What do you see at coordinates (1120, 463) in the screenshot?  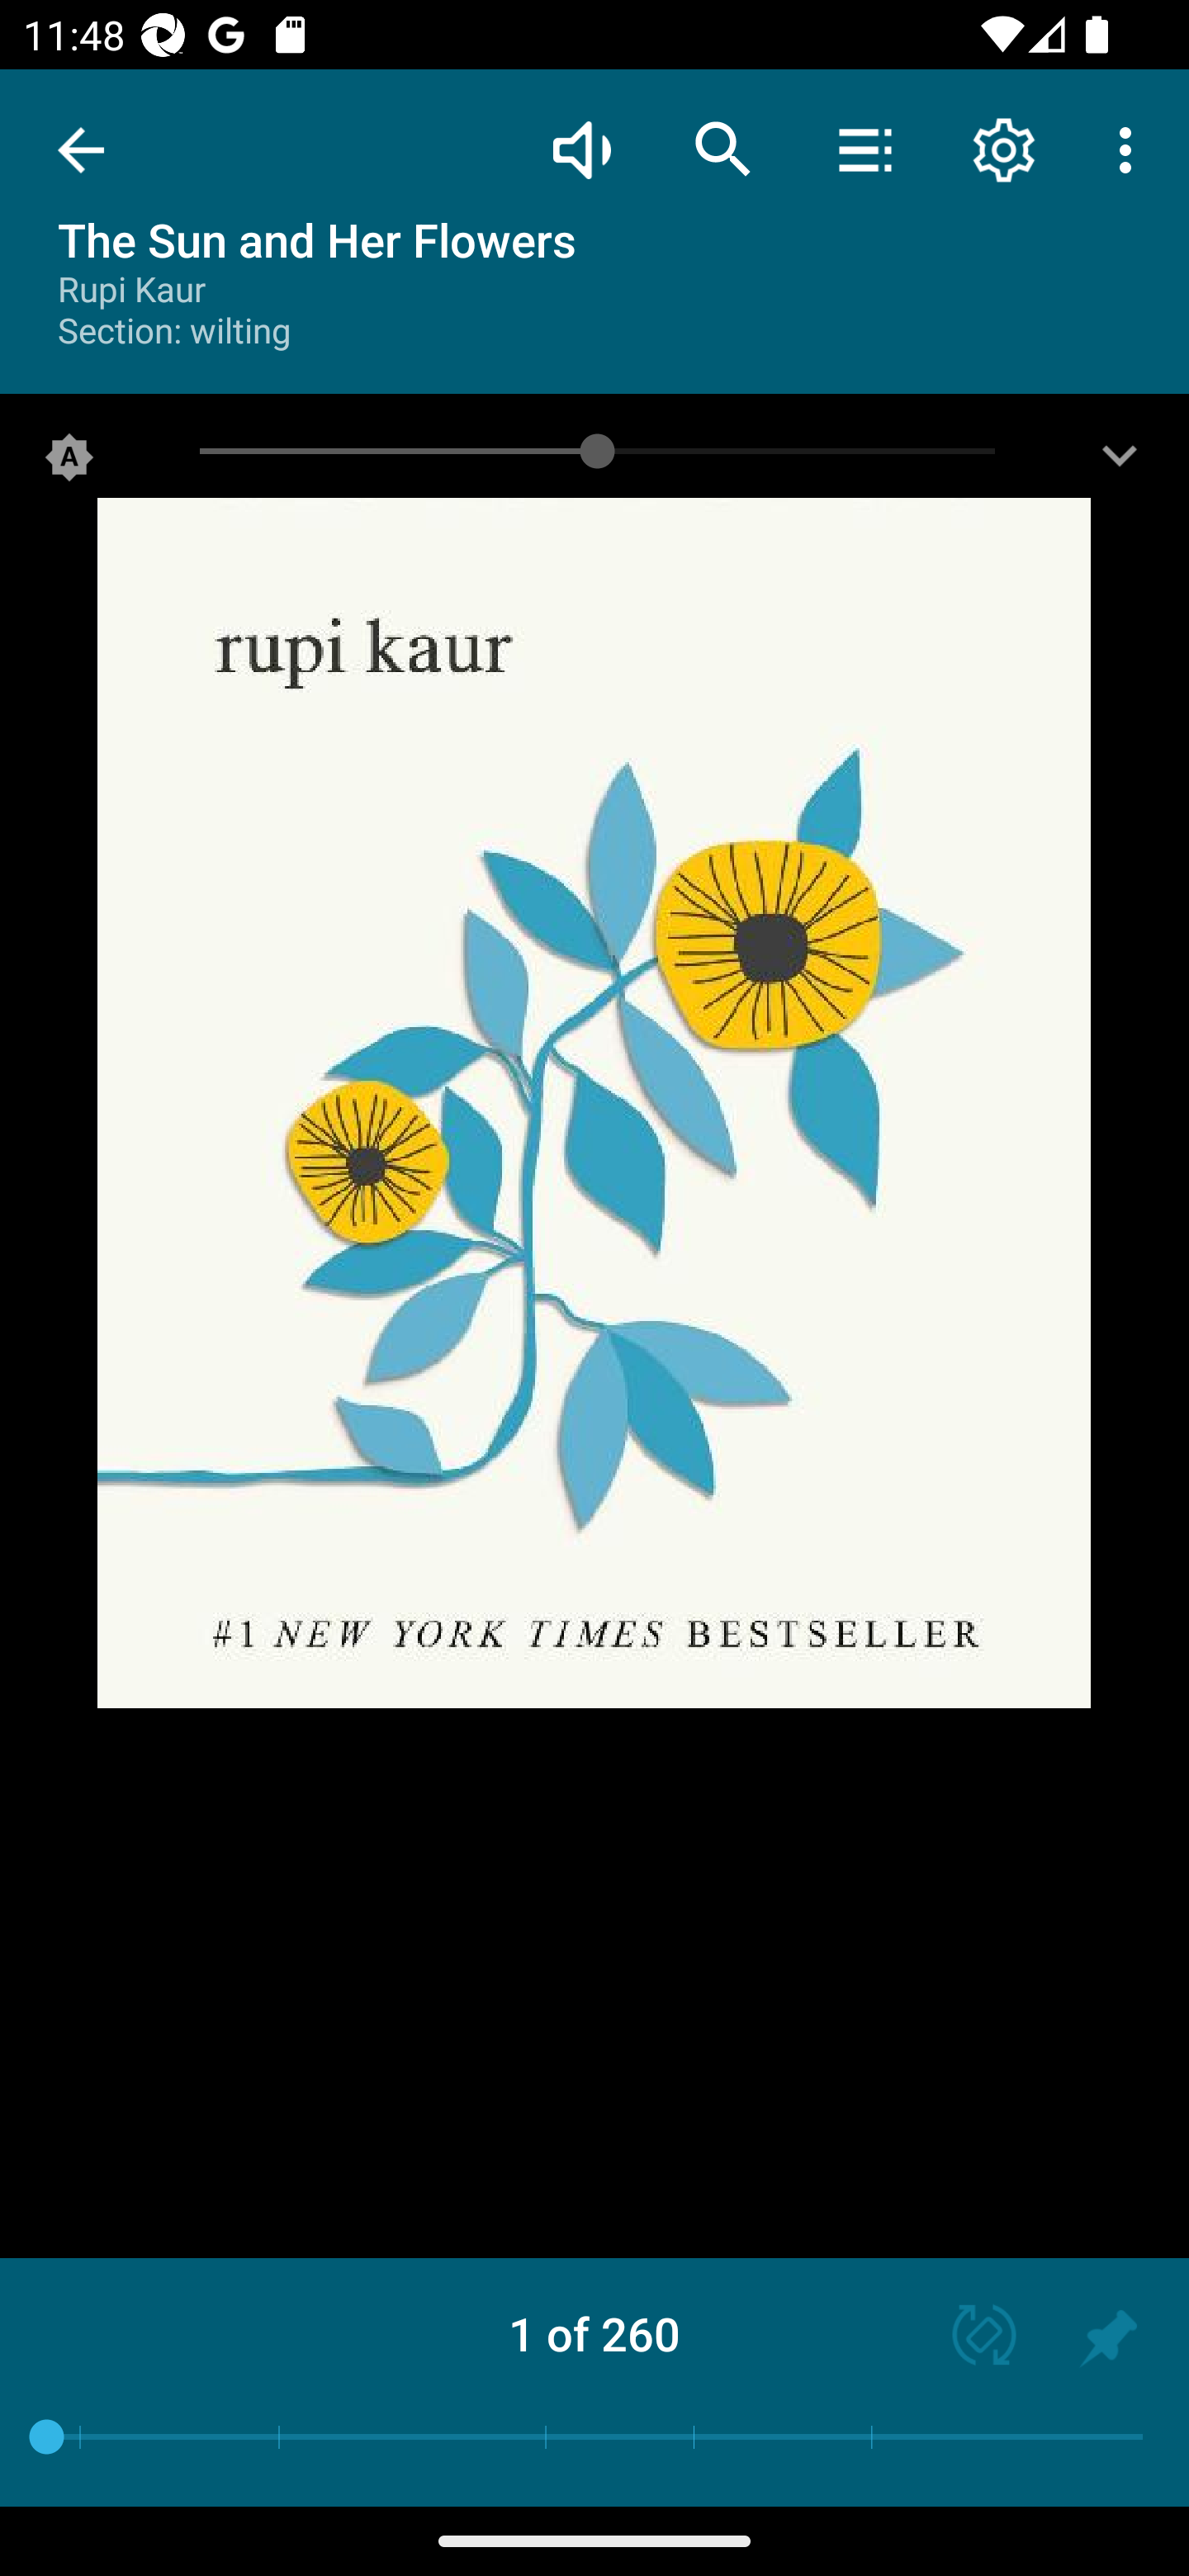 I see `Screen brightness settings` at bounding box center [1120, 463].